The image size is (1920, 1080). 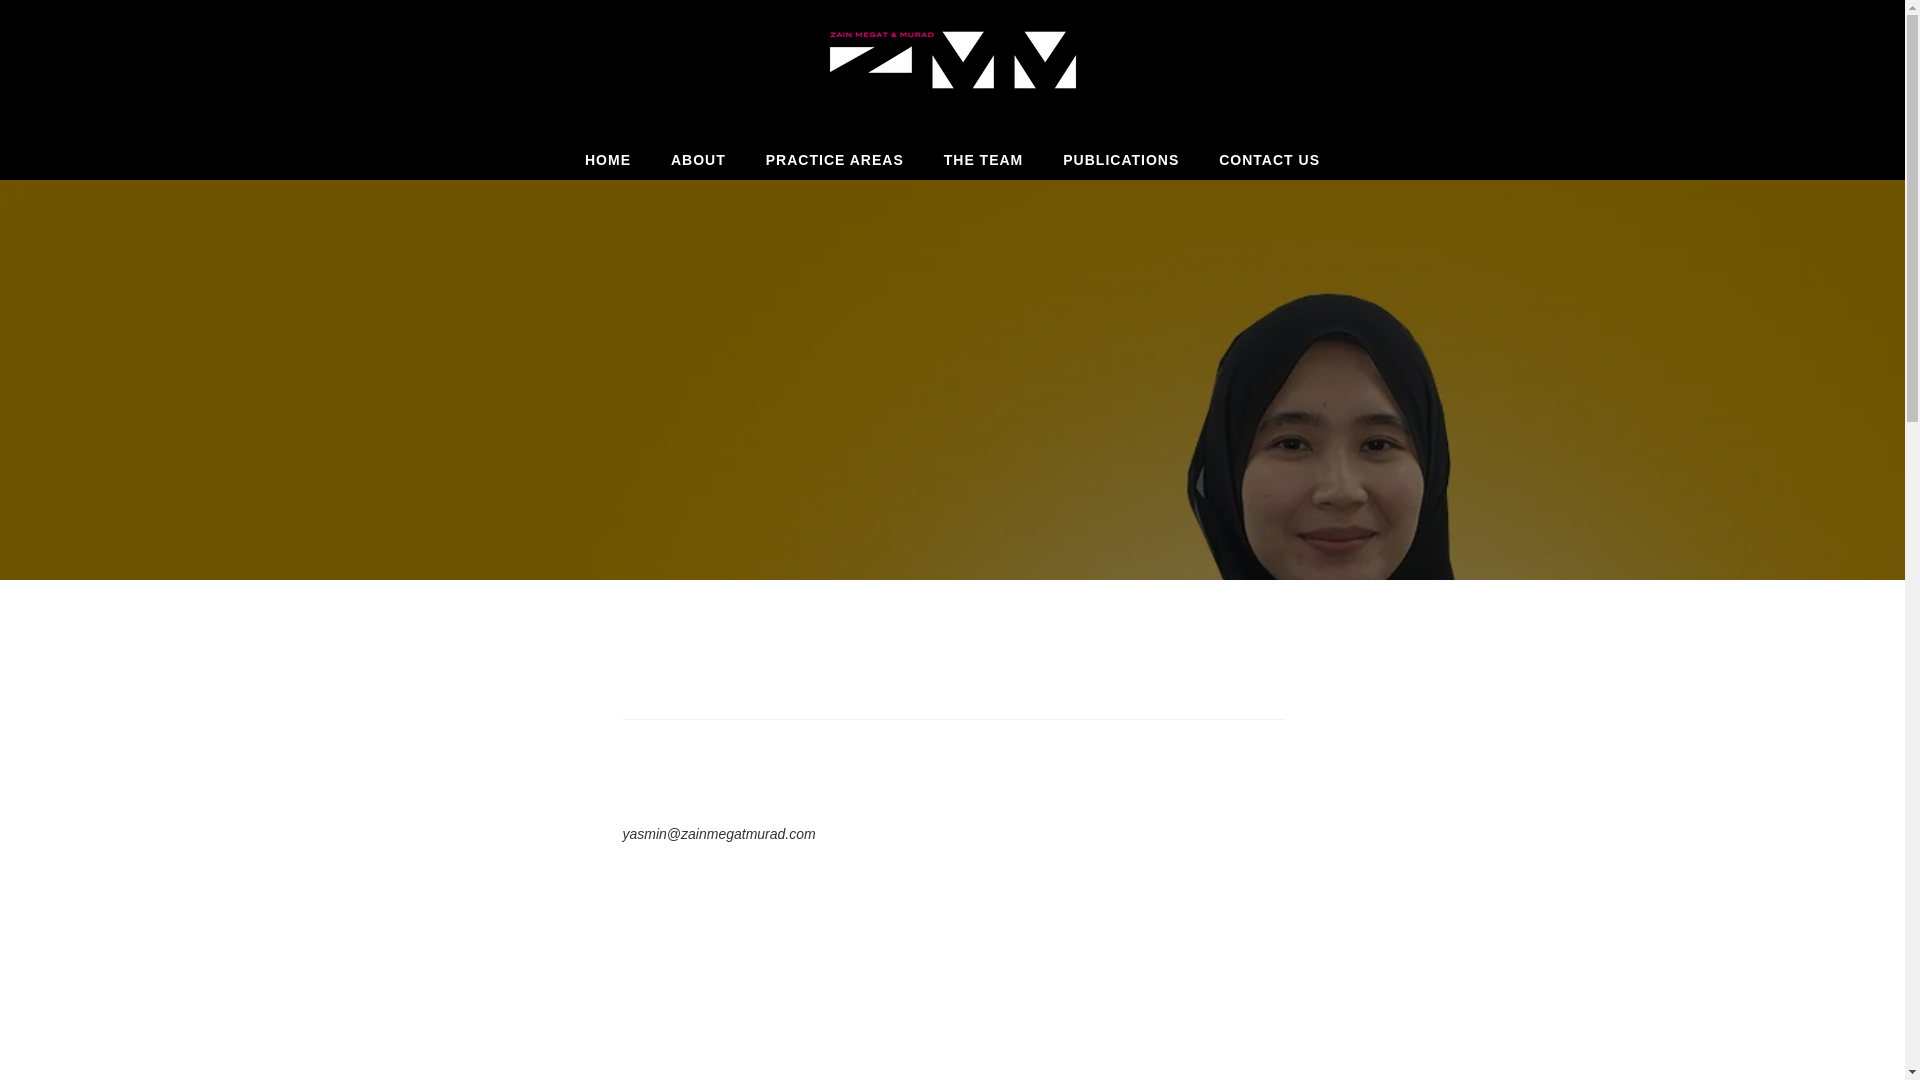 I want to click on PUBLICATIONS, so click(x=1120, y=160).